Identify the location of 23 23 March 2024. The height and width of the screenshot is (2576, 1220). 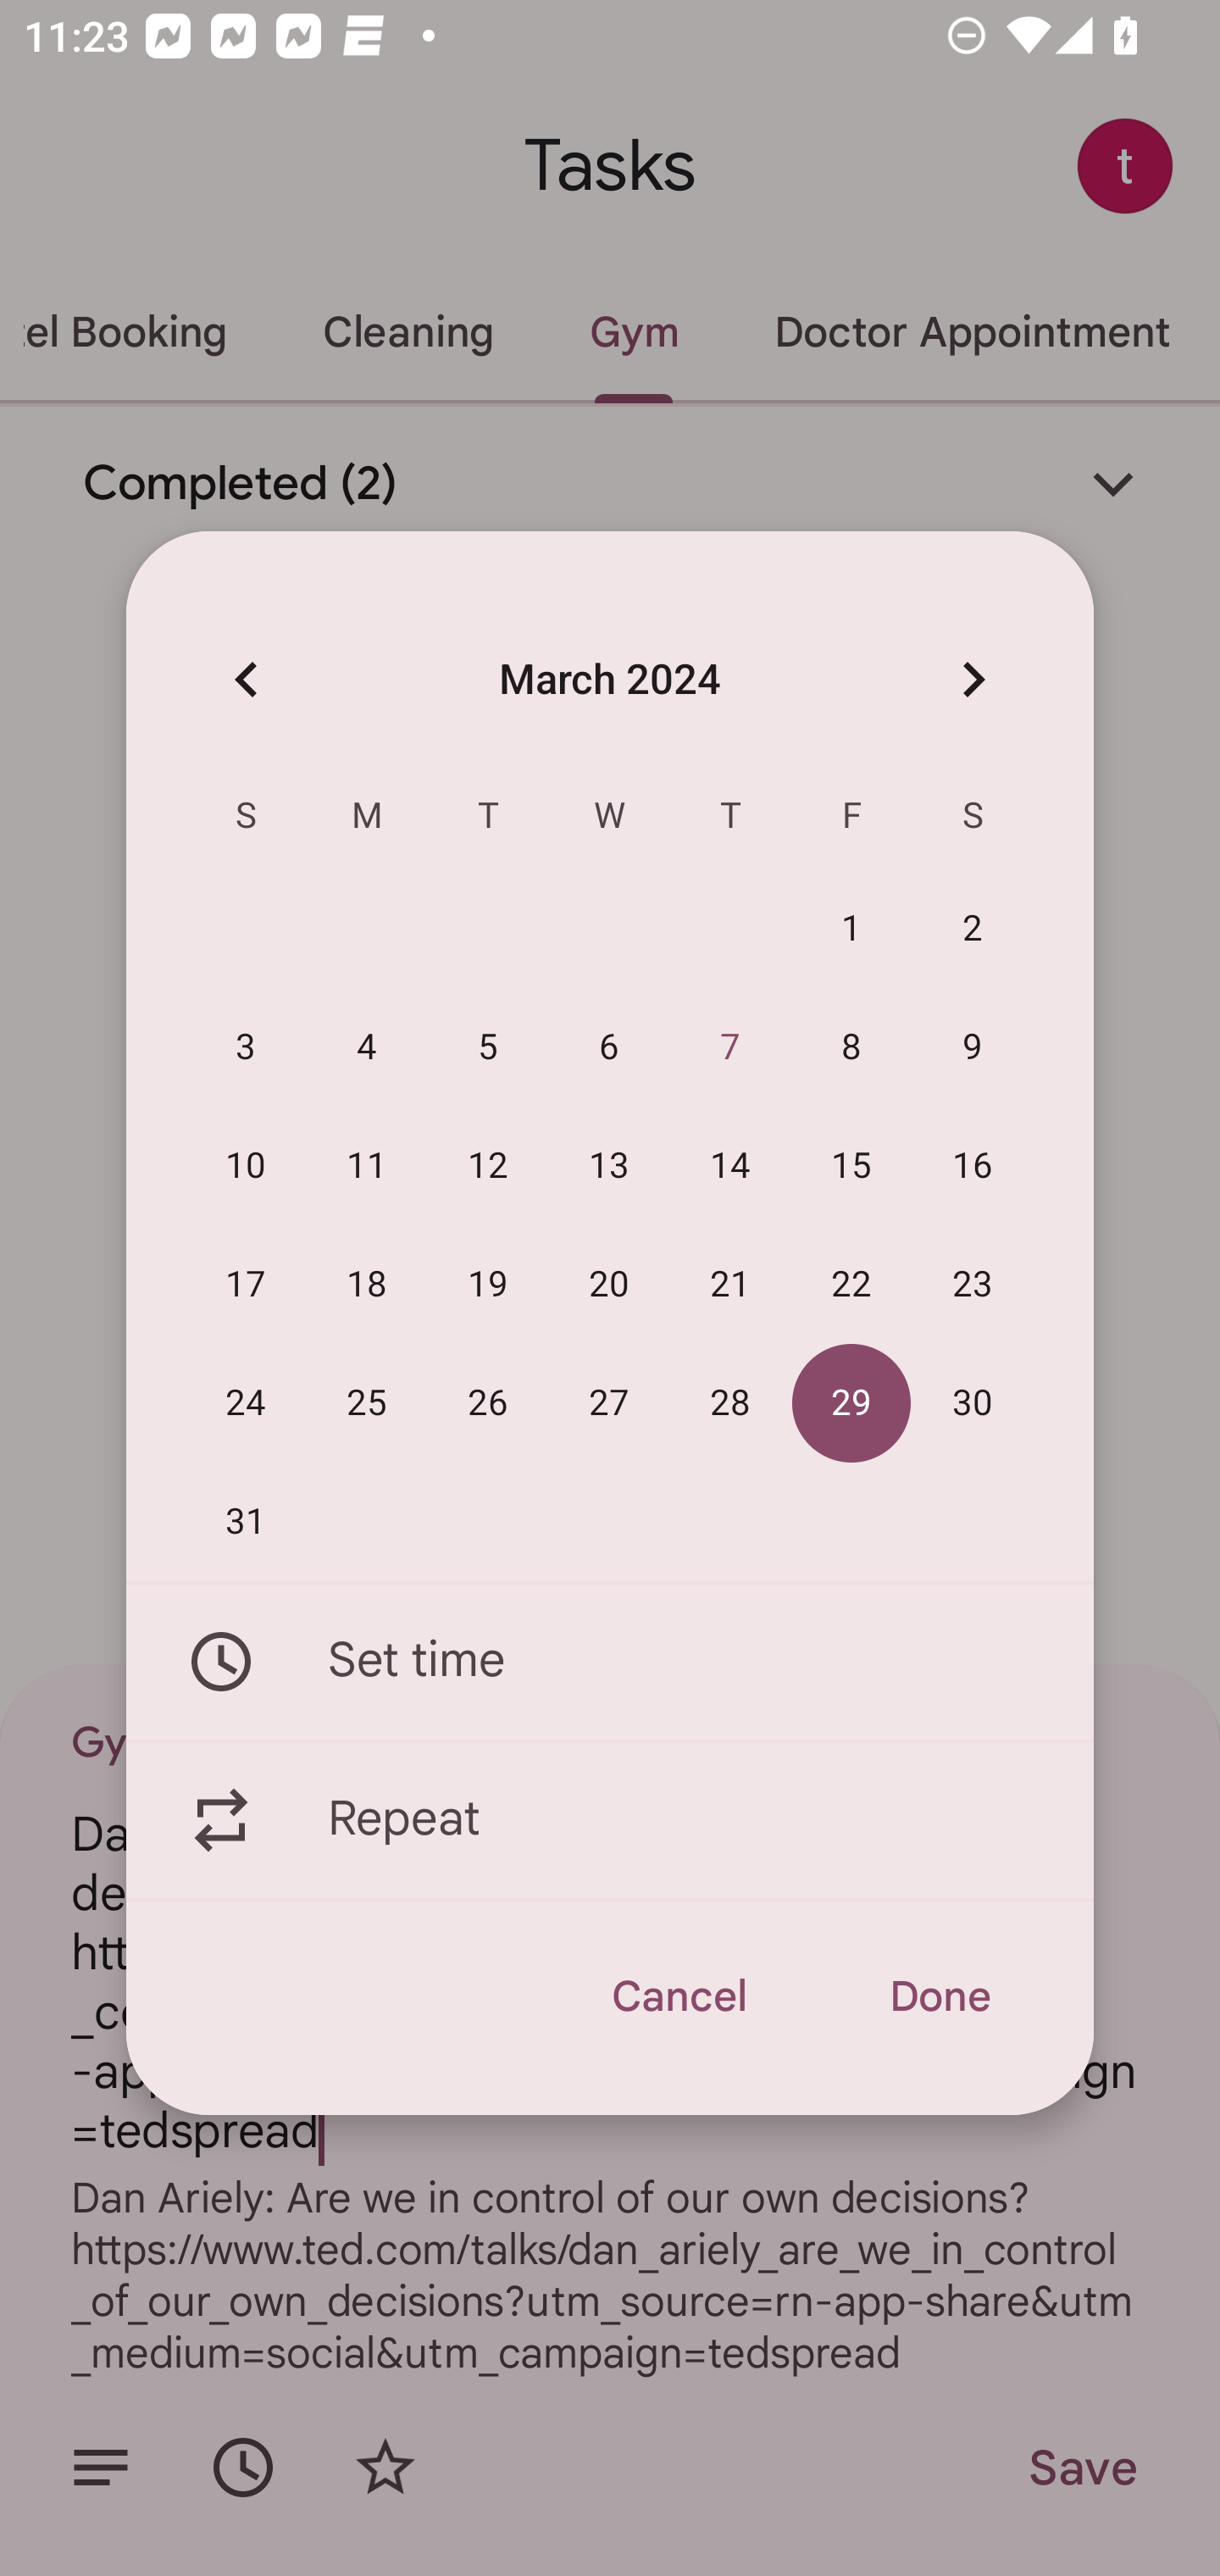
(973, 1285).